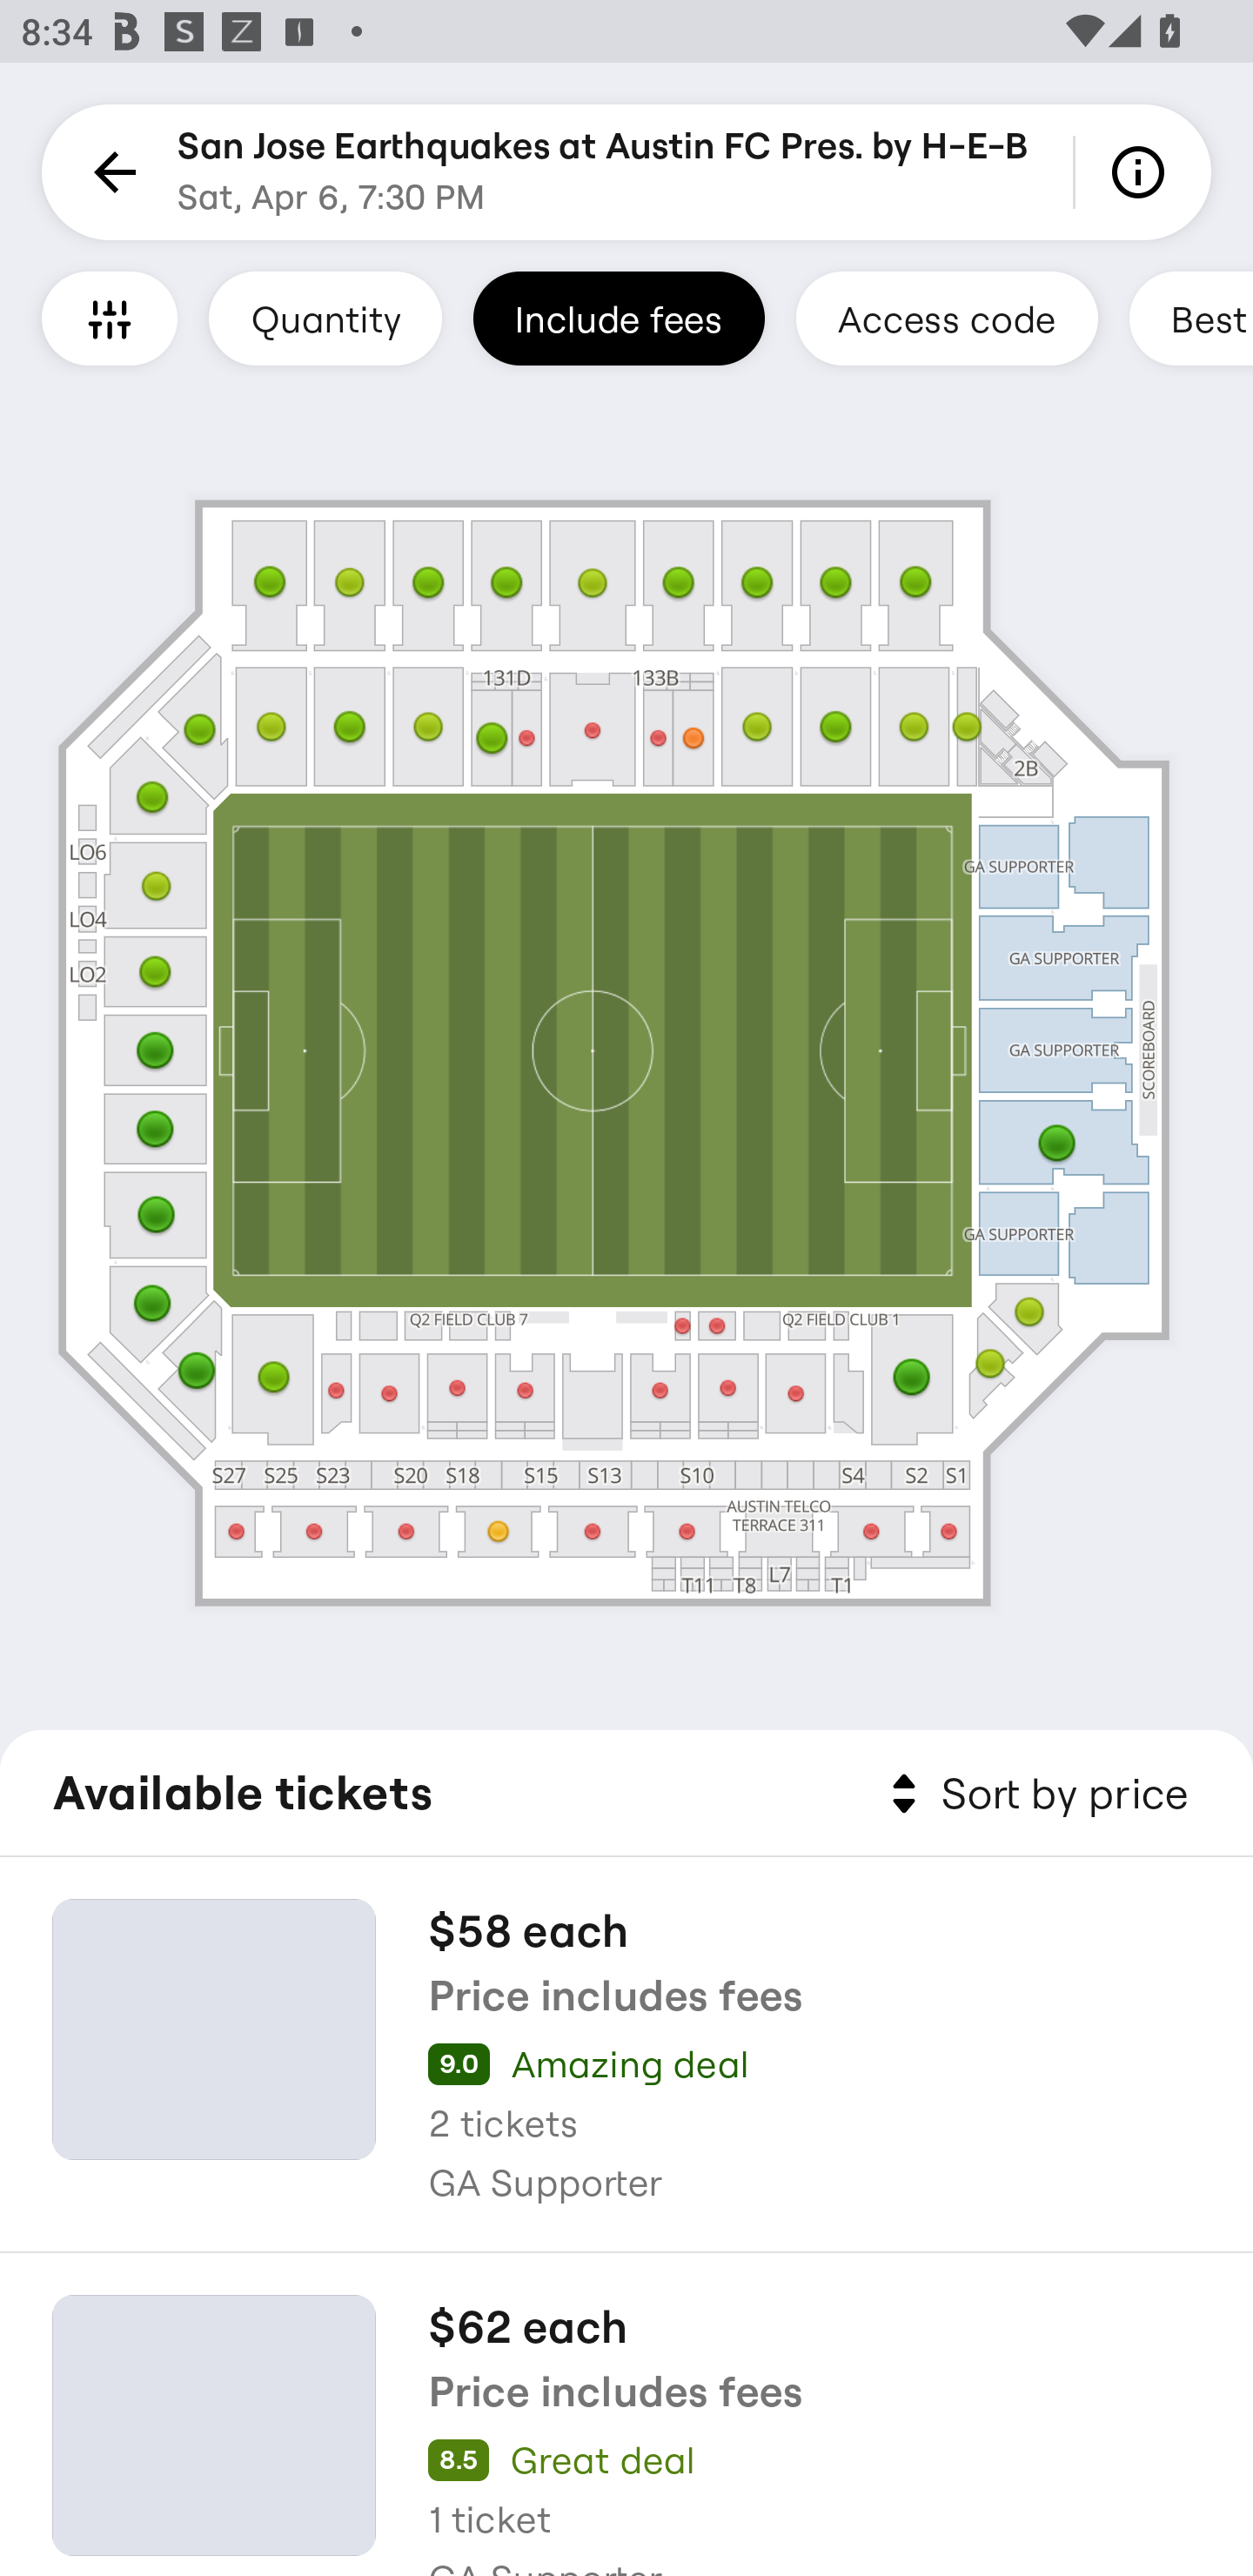 This screenshot has height=2576, width=1253. I want to click on Info, so click(1143, 172).